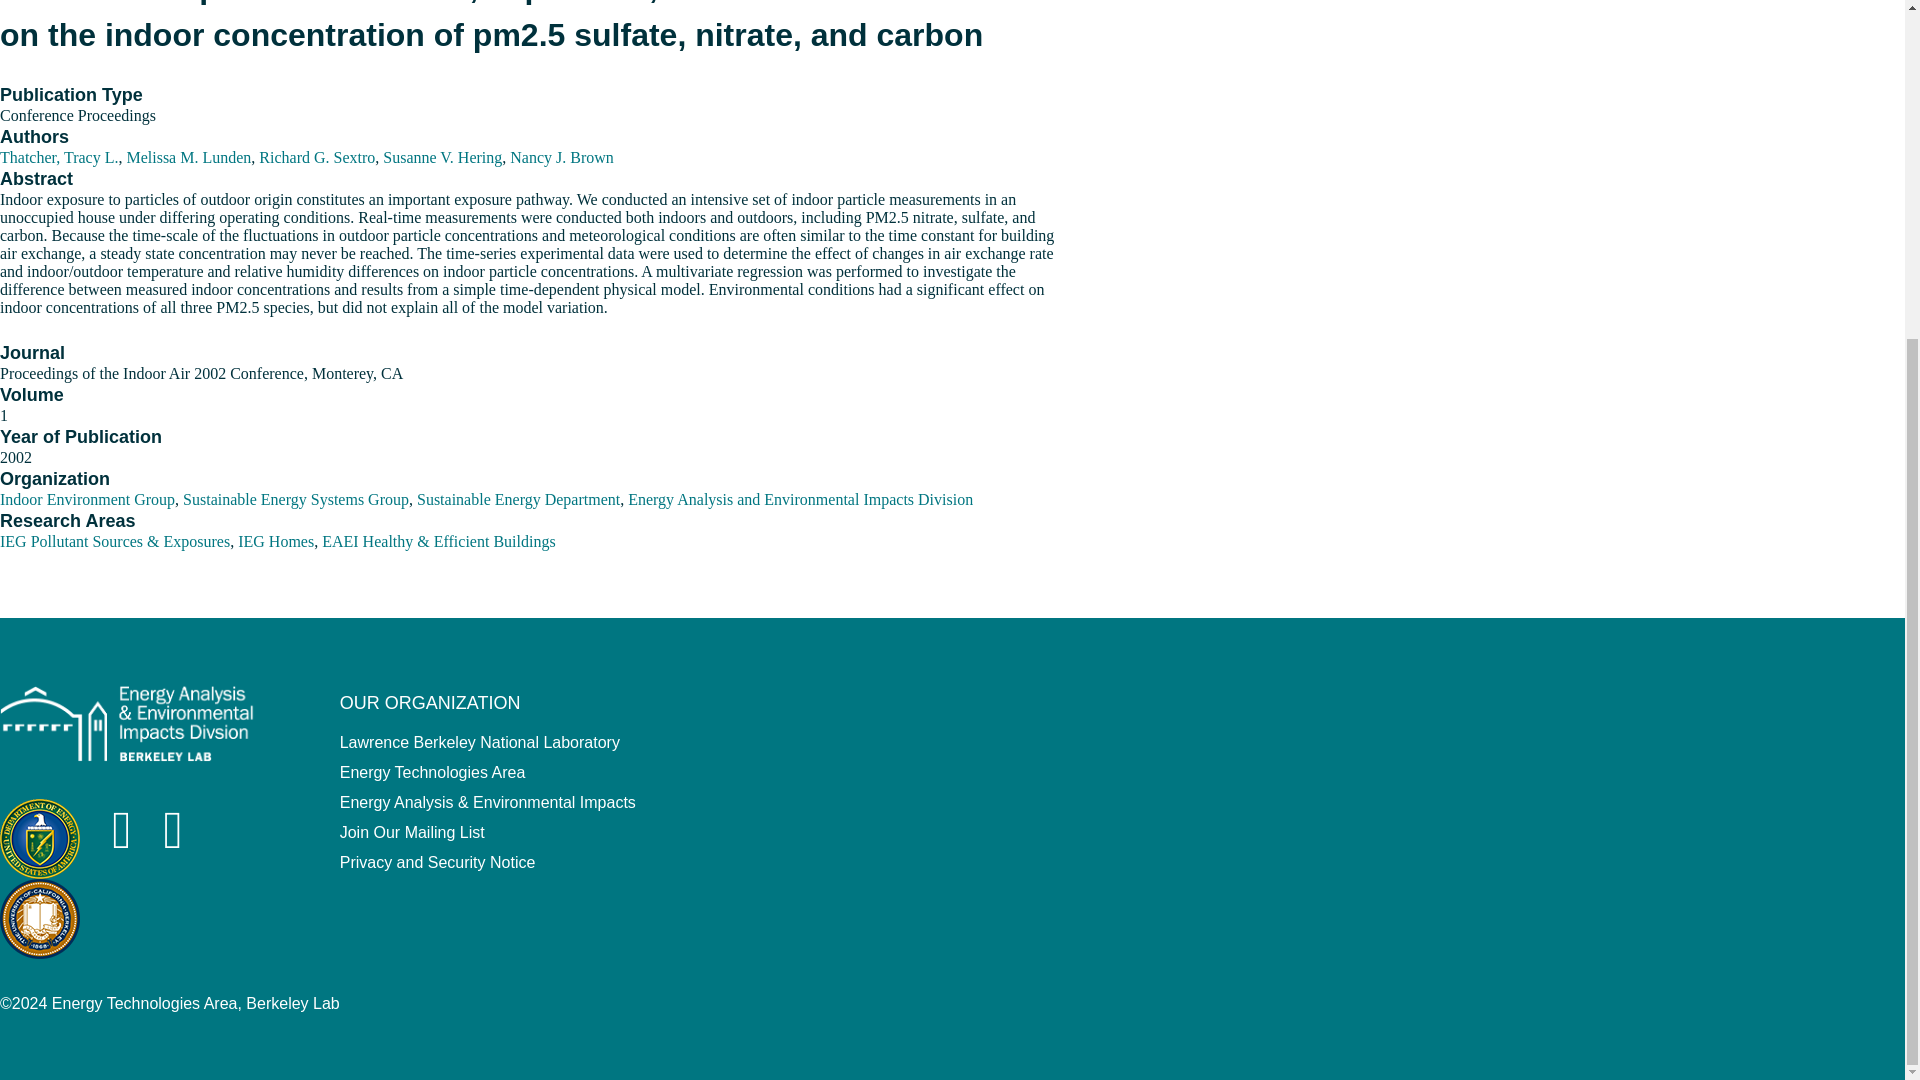 The width and height of the screenshot is (1920, 1080). Describe the element at coordinates (188, 30) in the screenshot. I see `Melissa M. Lunden` at that location.